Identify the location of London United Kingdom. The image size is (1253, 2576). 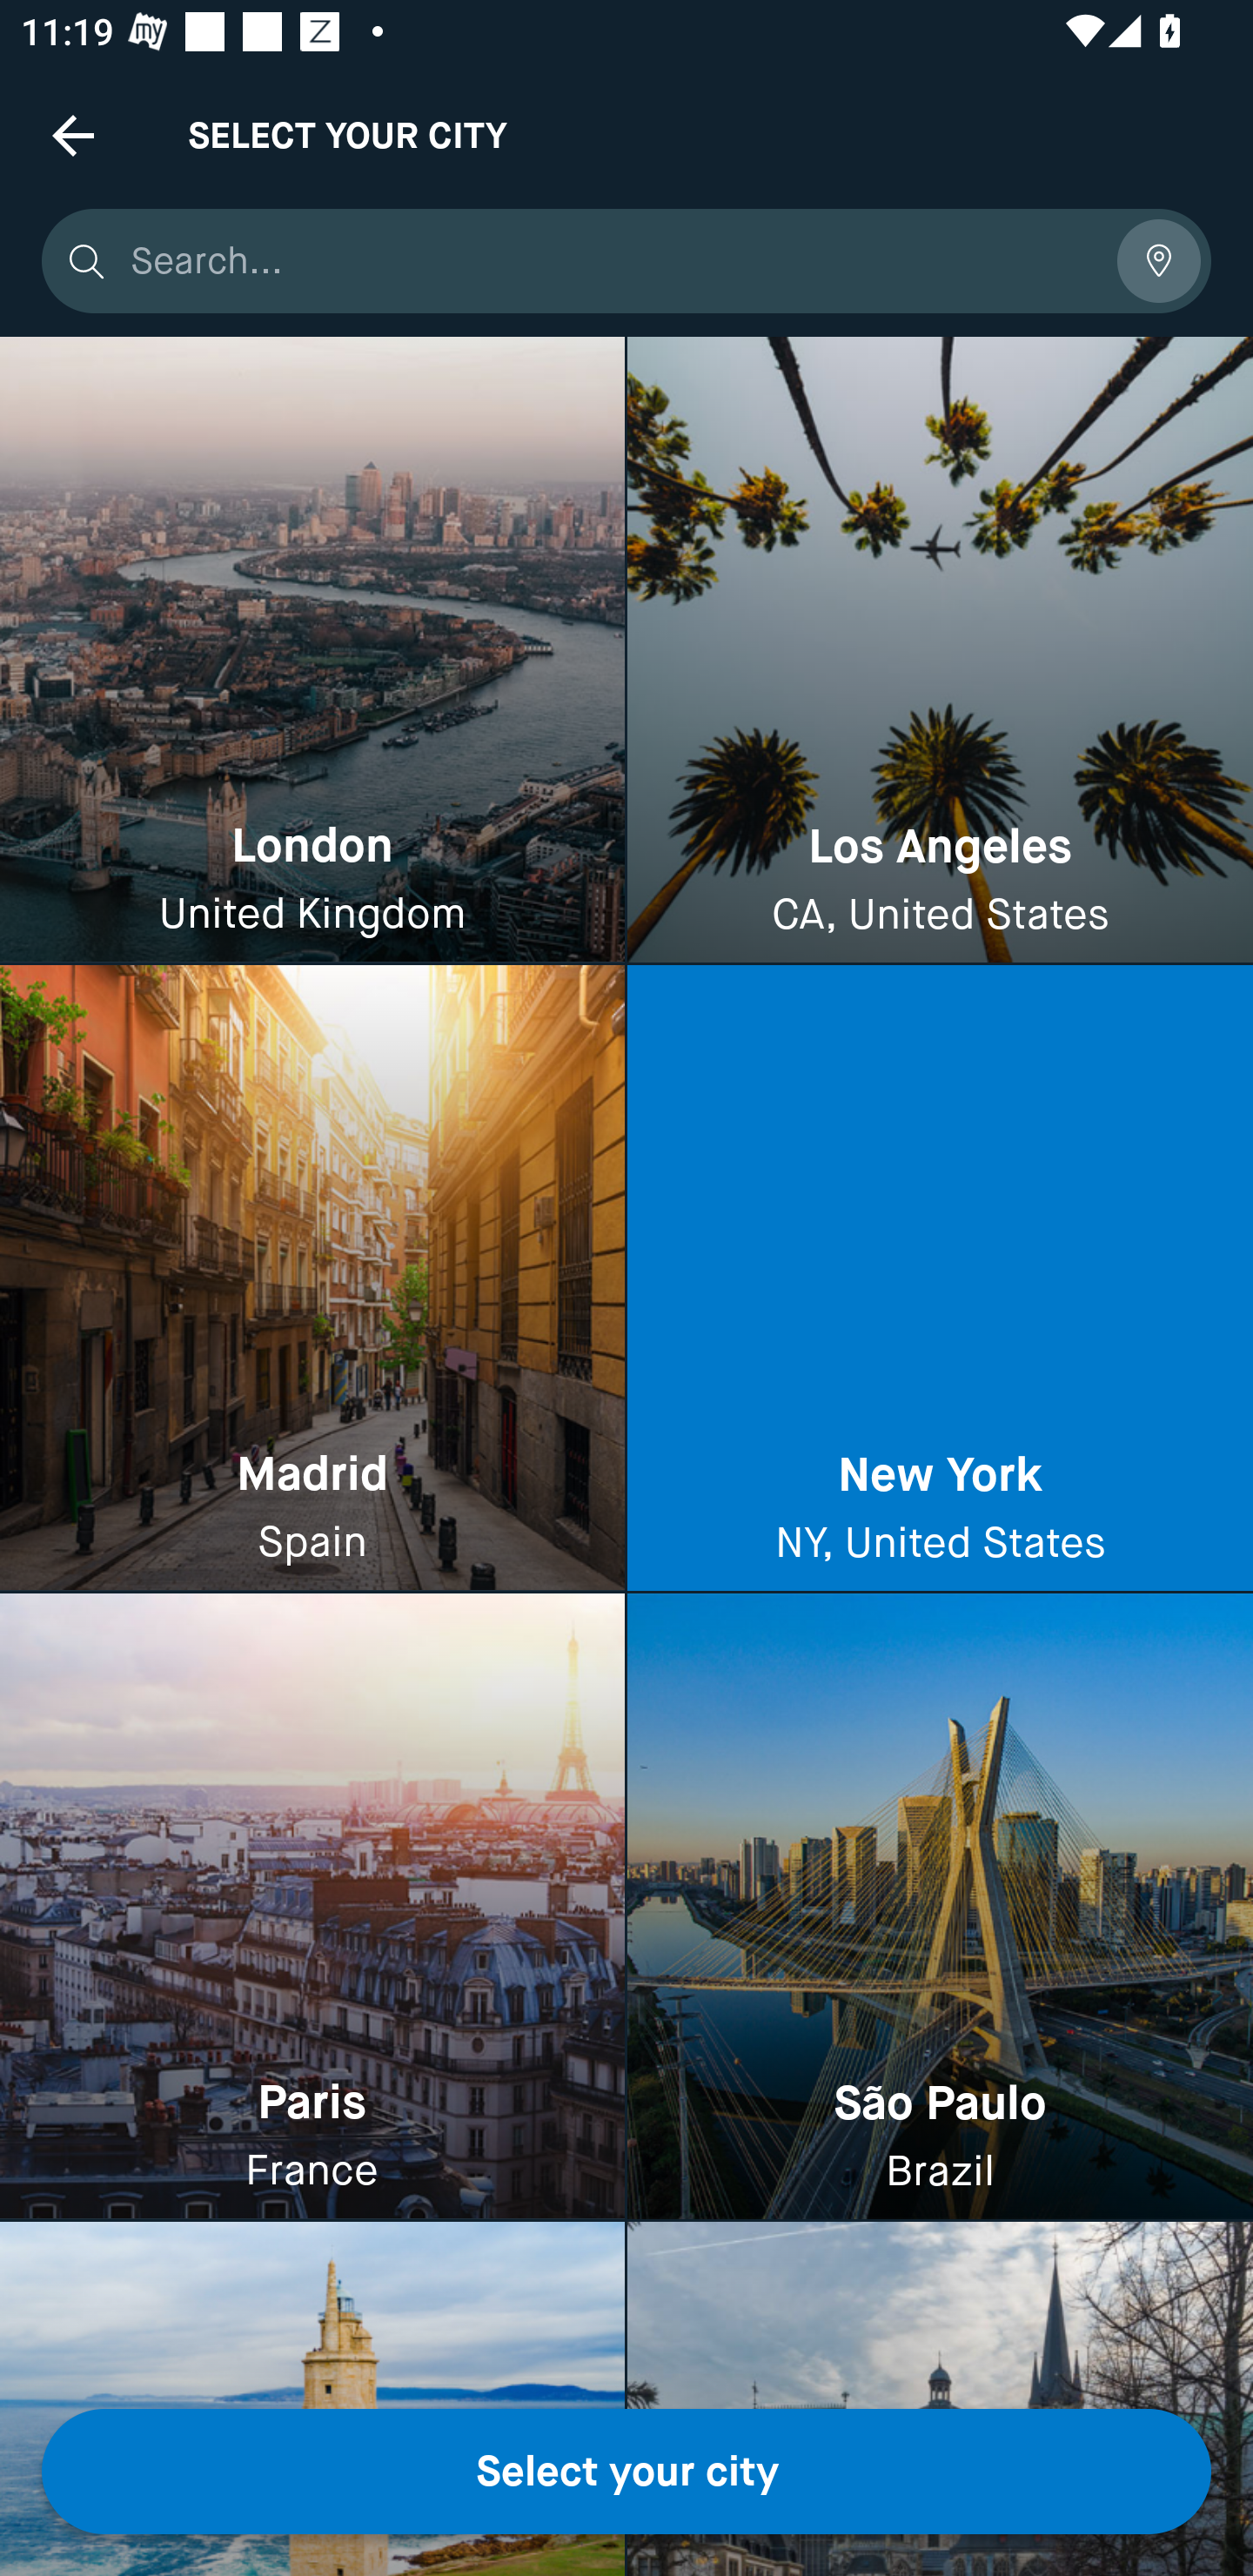
(312, 650).